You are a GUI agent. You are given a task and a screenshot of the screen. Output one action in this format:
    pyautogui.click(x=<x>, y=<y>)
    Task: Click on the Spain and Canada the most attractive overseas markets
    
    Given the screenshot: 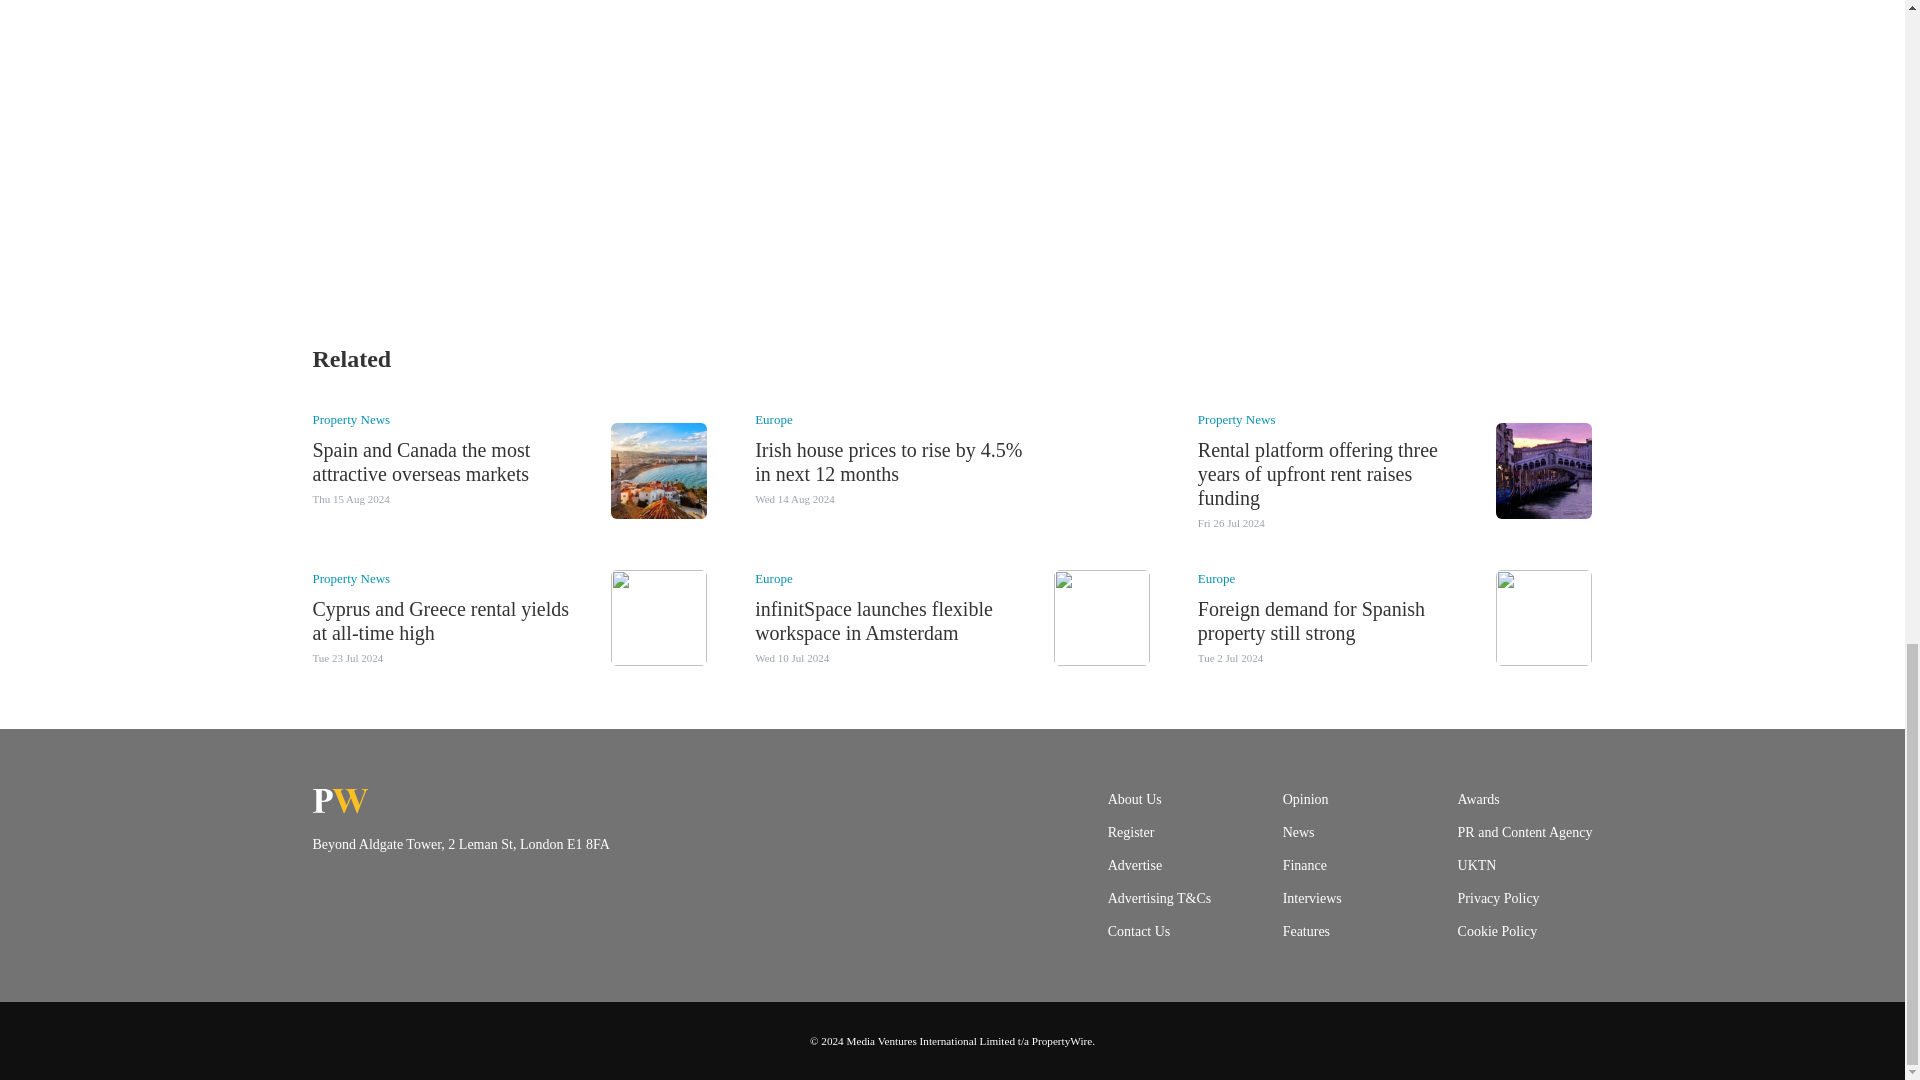 What is the action you would take?
    pyautogui.click(x=420, y=461)
    